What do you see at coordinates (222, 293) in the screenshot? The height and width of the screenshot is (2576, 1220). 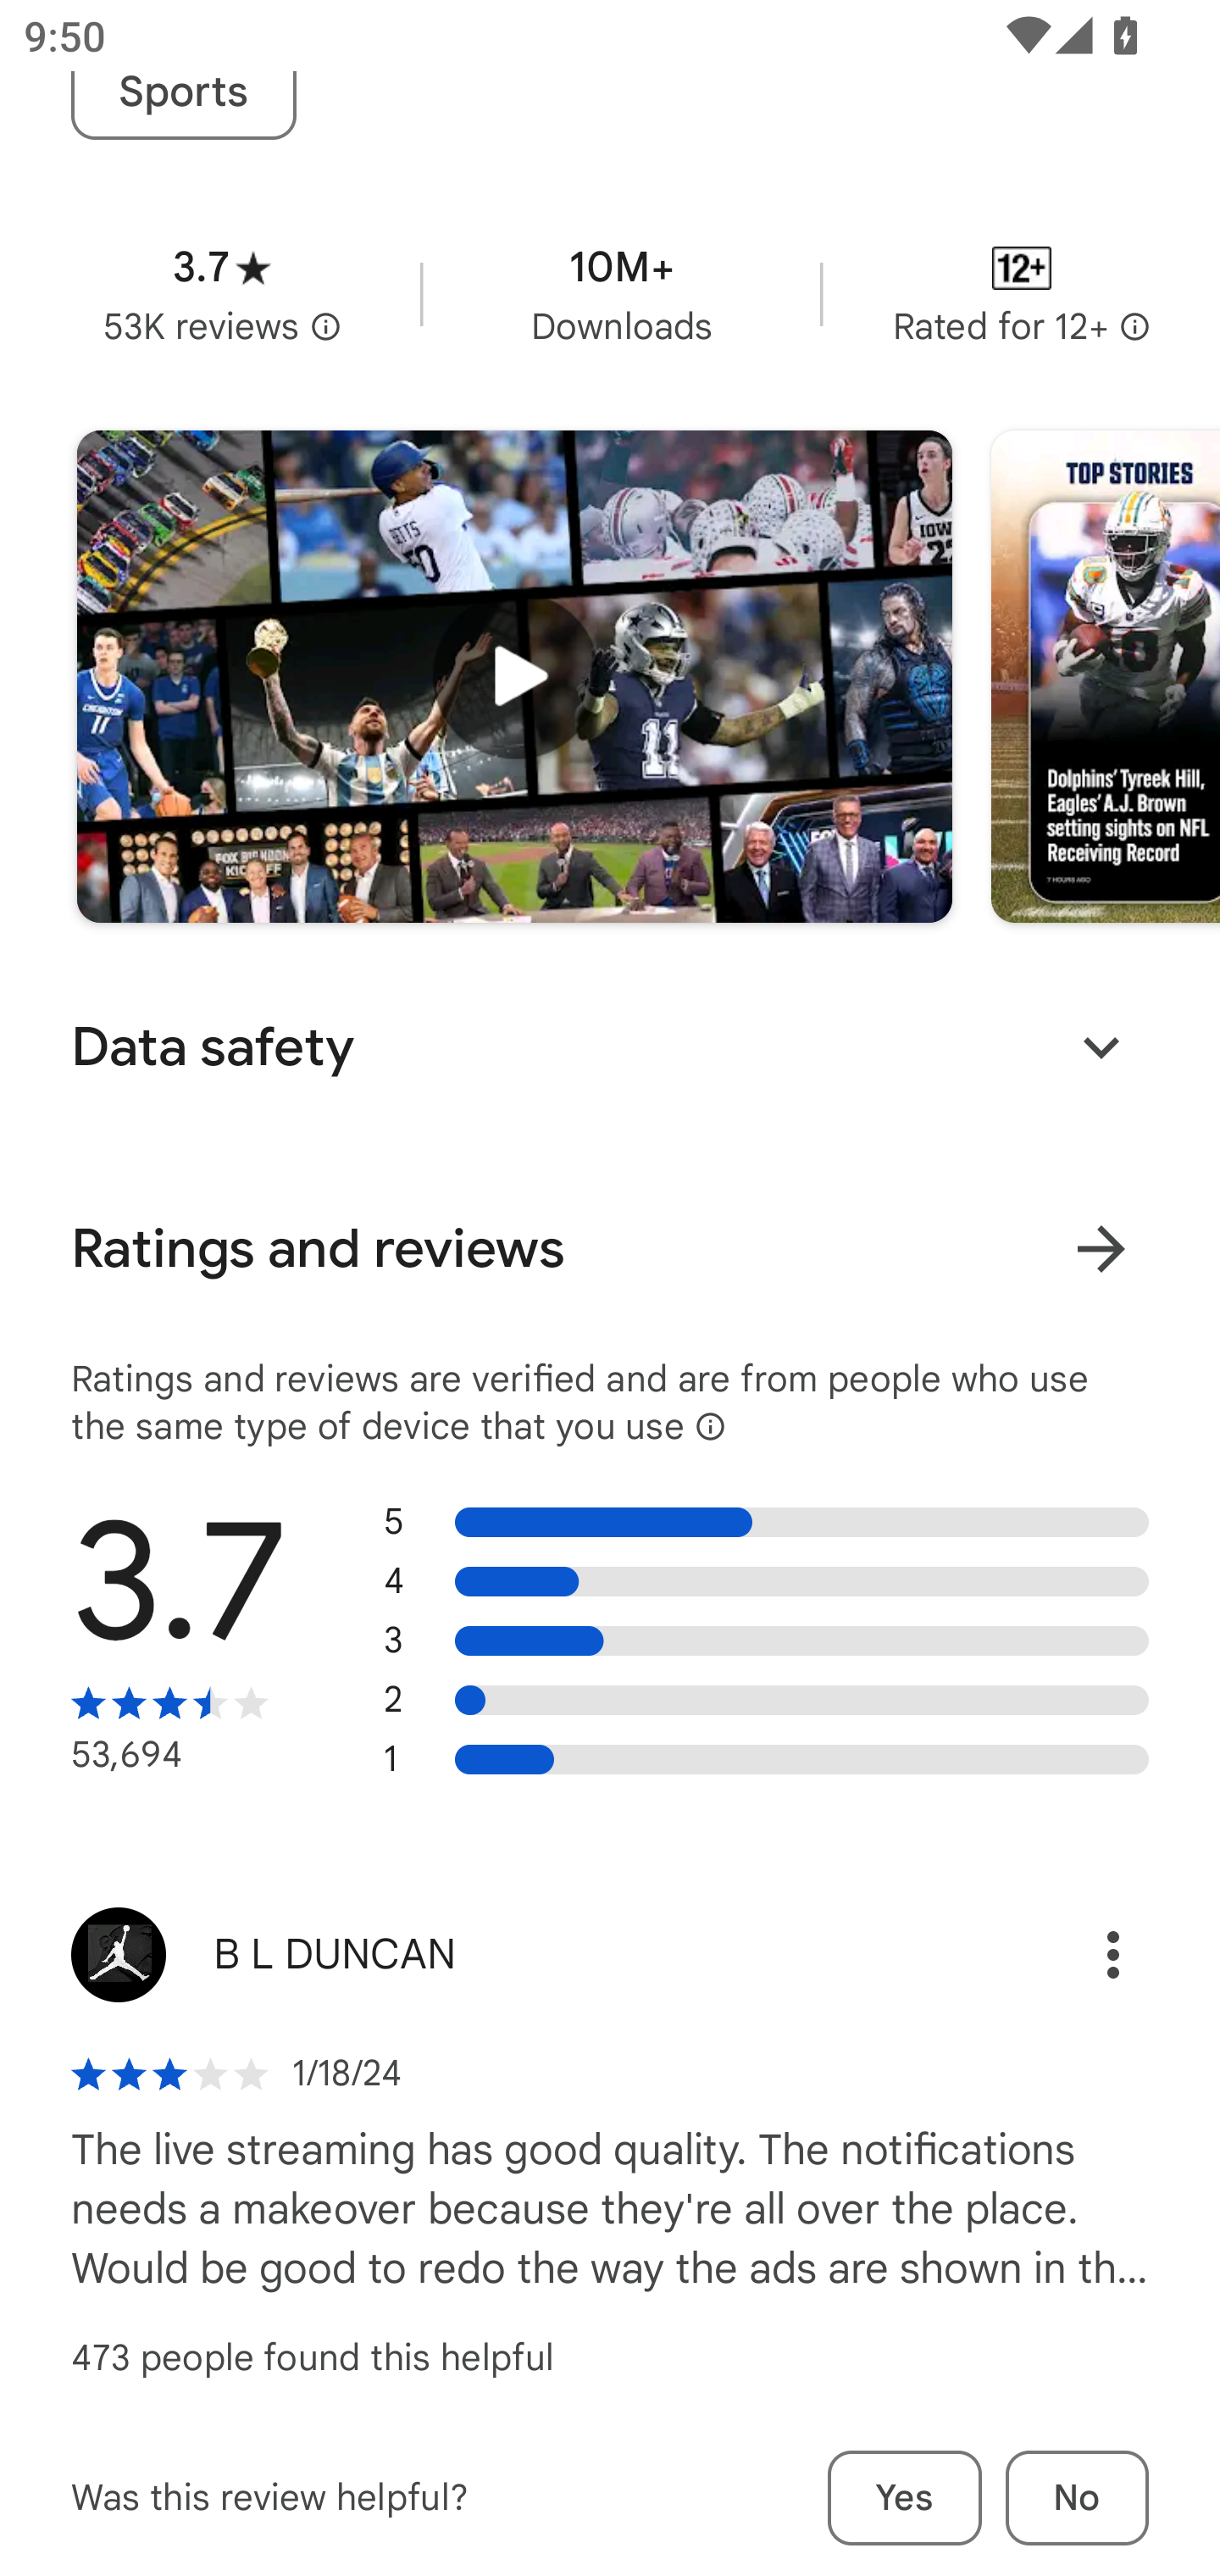 I see `Average rating 3.7 stars in 53 thousand reviews` at bounding box center [222, 293].